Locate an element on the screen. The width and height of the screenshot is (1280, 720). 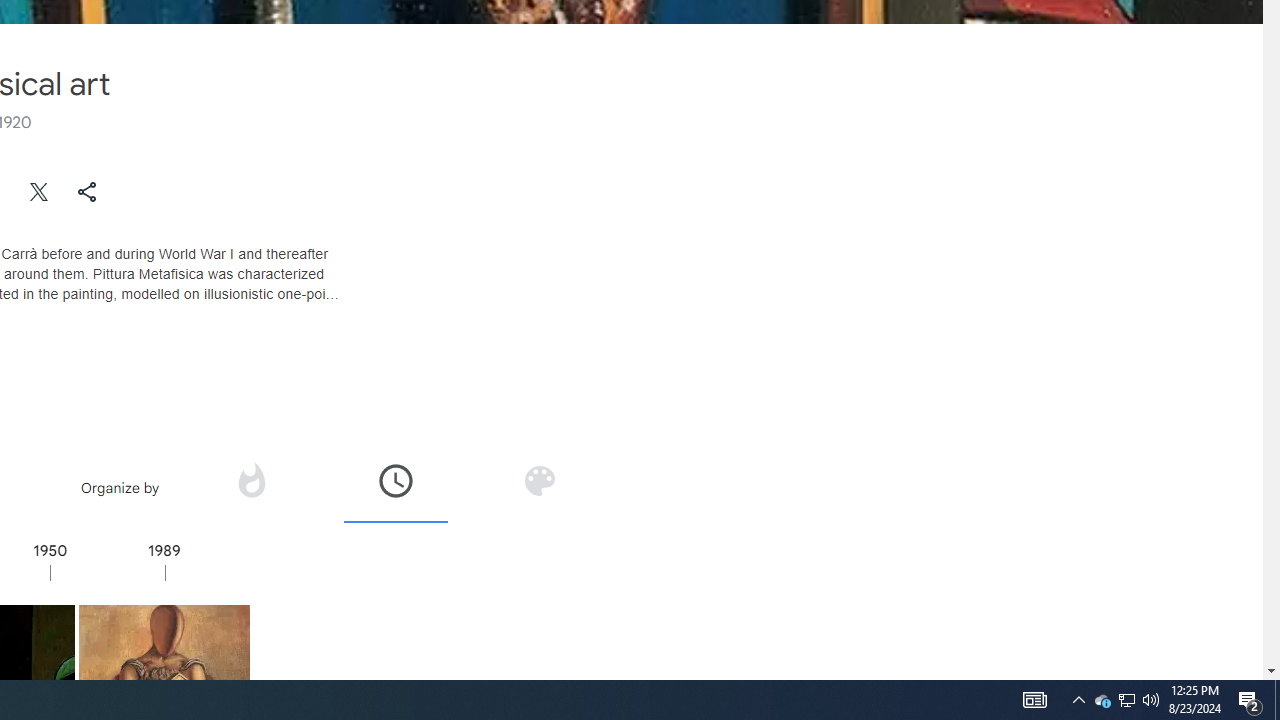
Share on Twitter is located at coordinates (40, 192).